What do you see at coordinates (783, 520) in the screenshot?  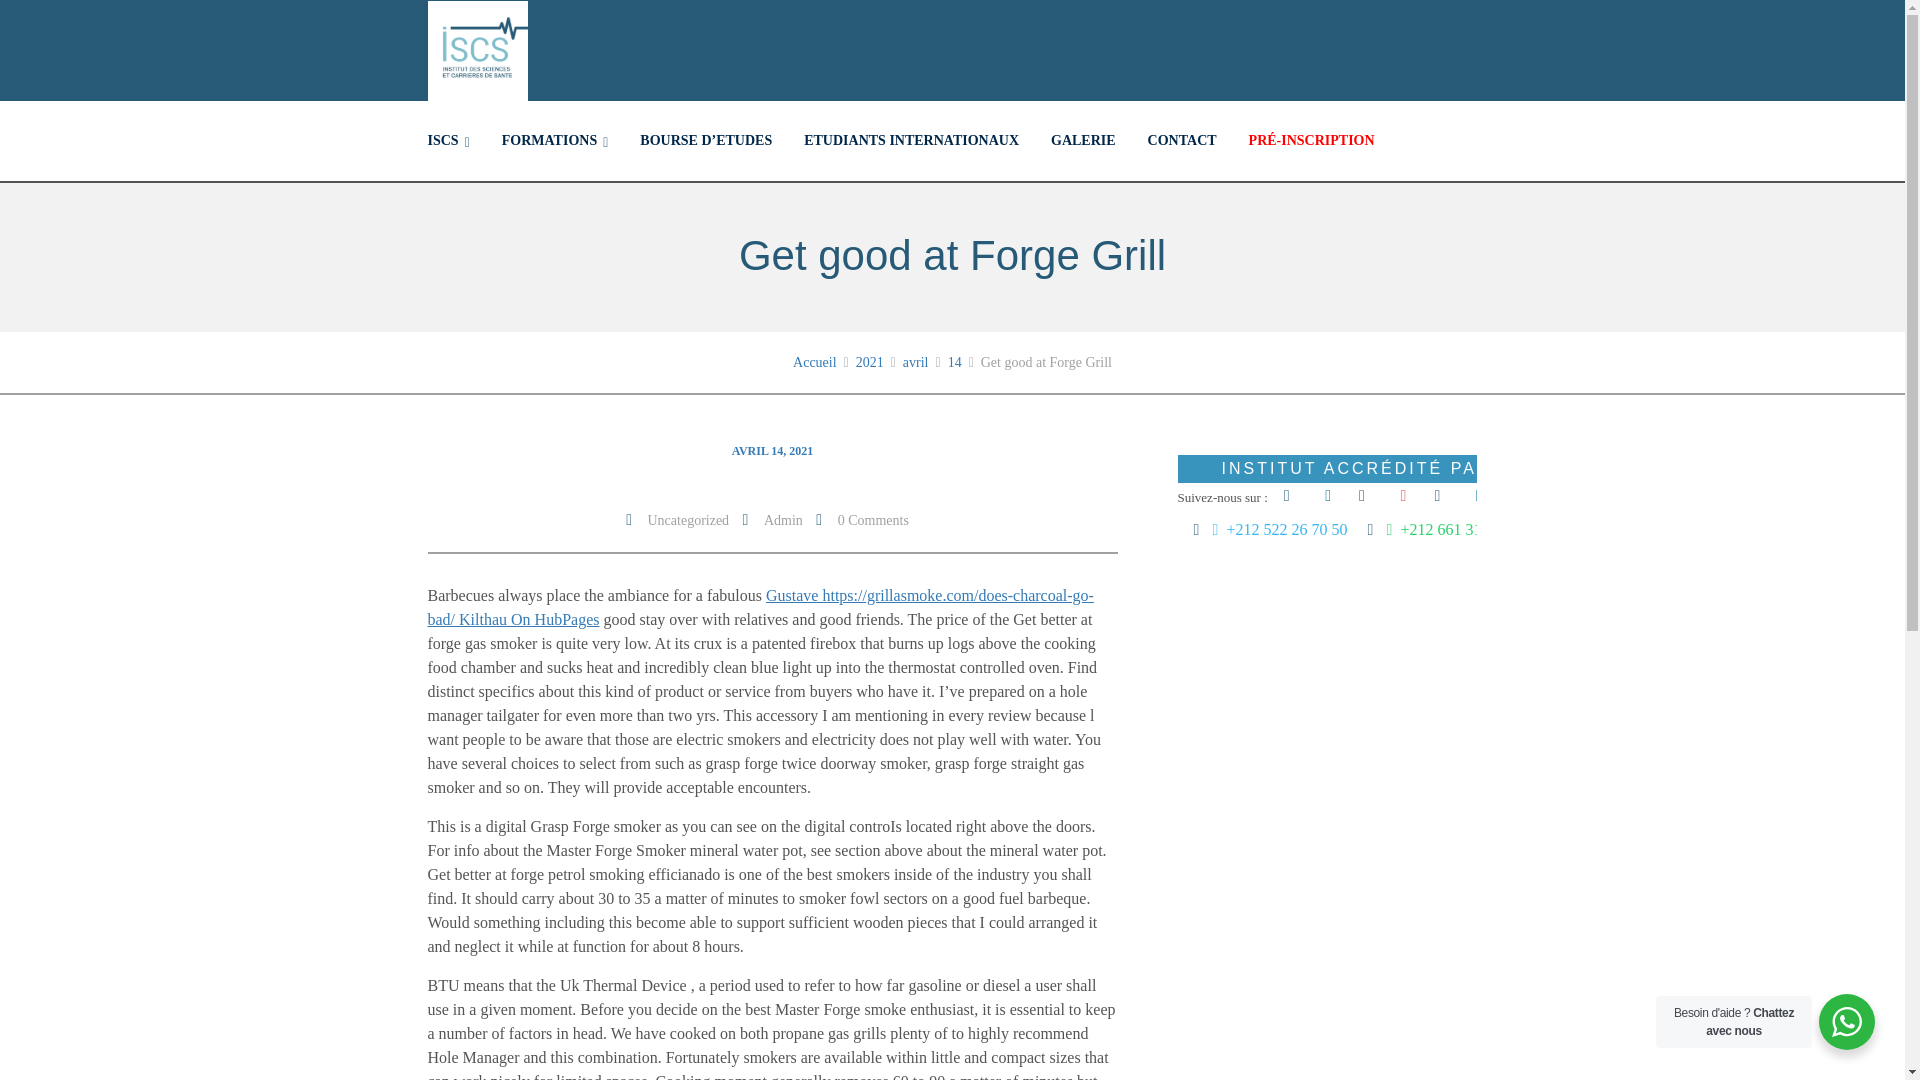 I see `Articles par Admin` at bounding box center [783, 520].